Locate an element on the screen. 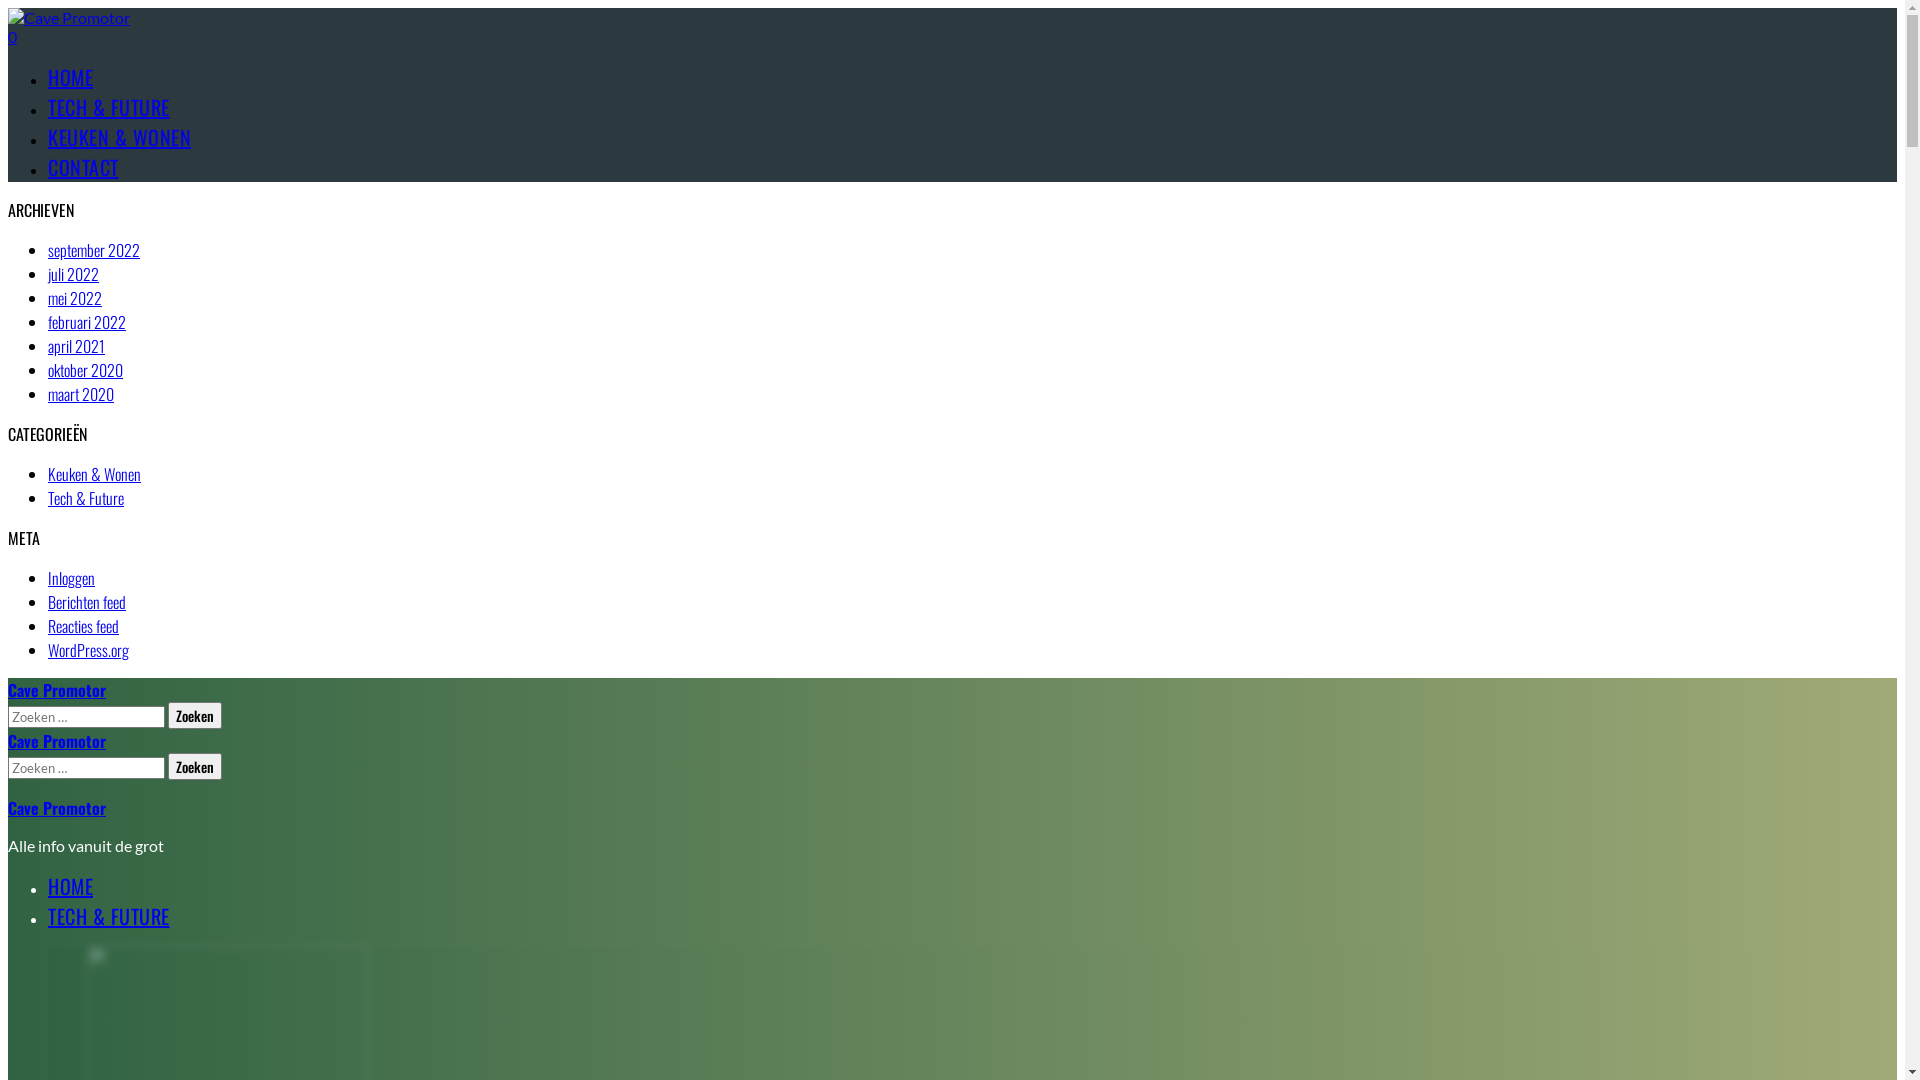  Berichten feed is located at coordinates (87, 602).